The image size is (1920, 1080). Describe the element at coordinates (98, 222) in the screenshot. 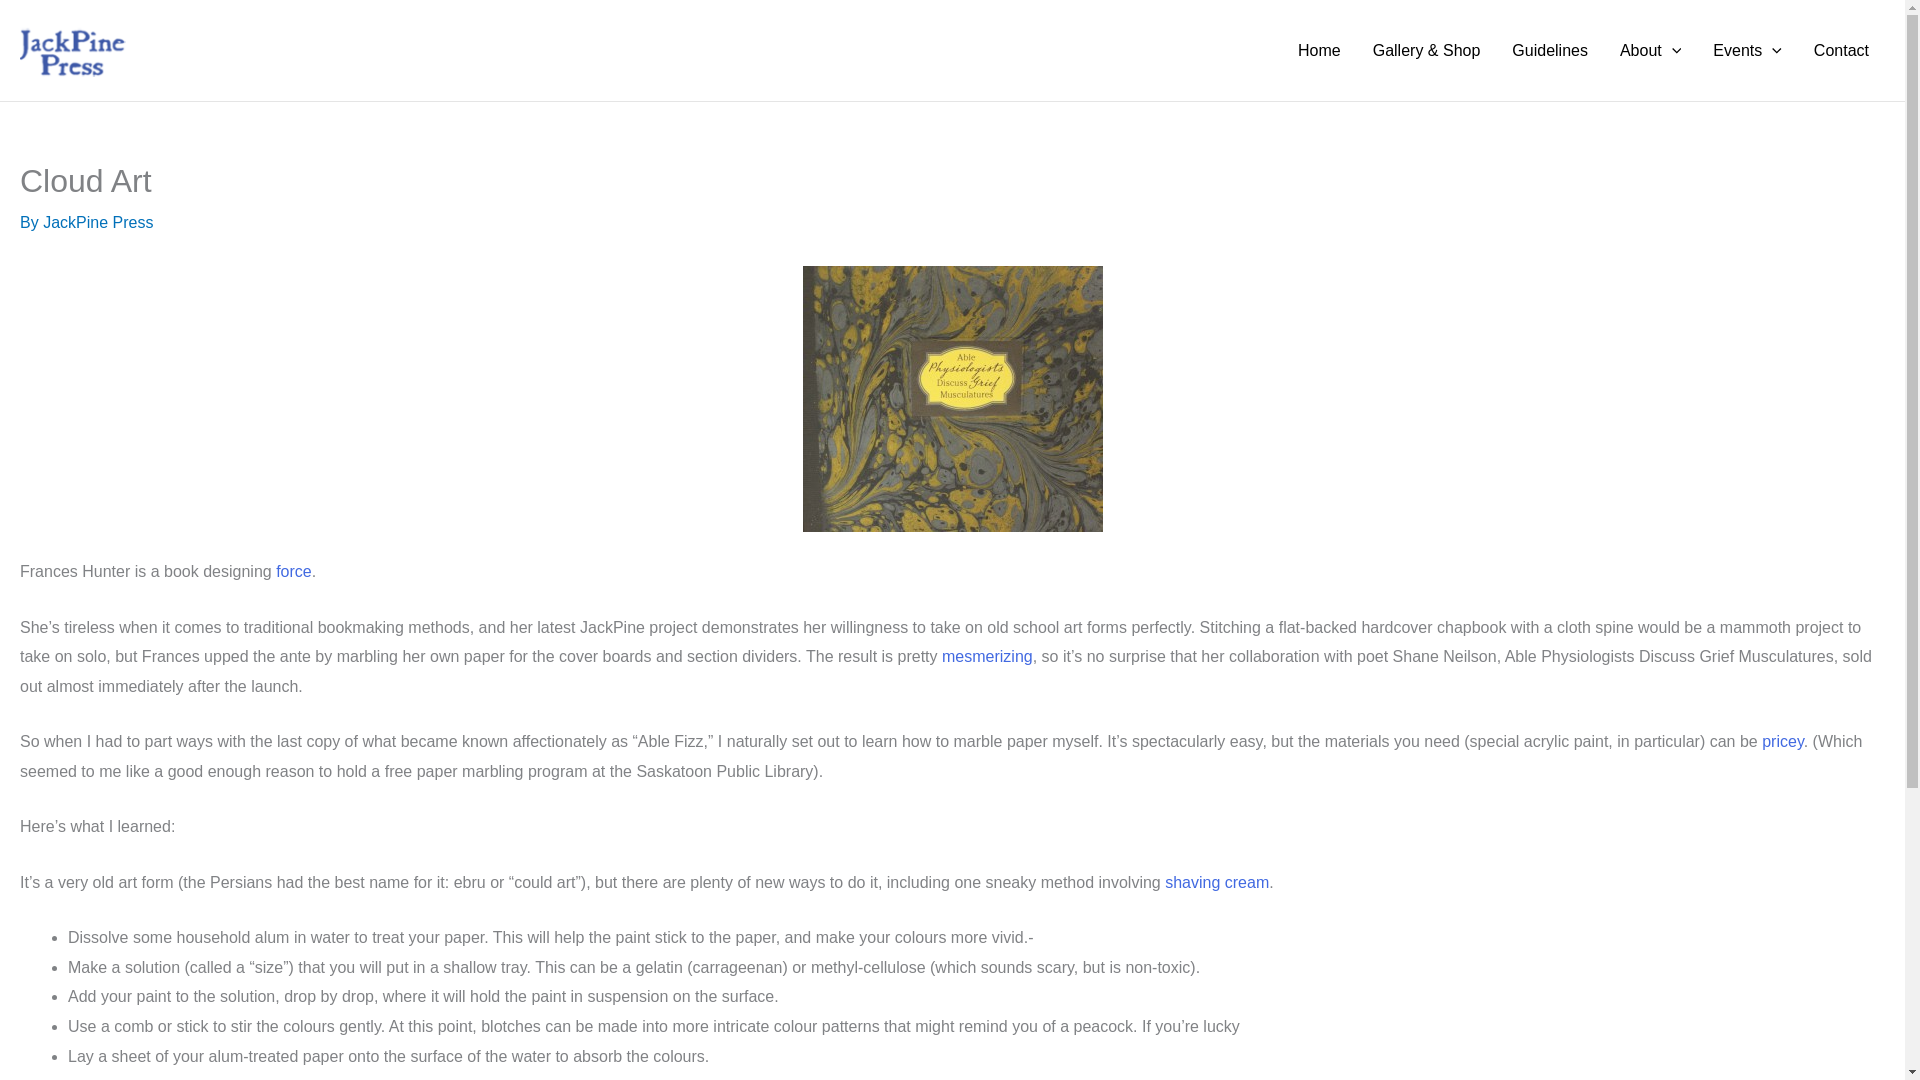

I see `JackPine Press` at that location.